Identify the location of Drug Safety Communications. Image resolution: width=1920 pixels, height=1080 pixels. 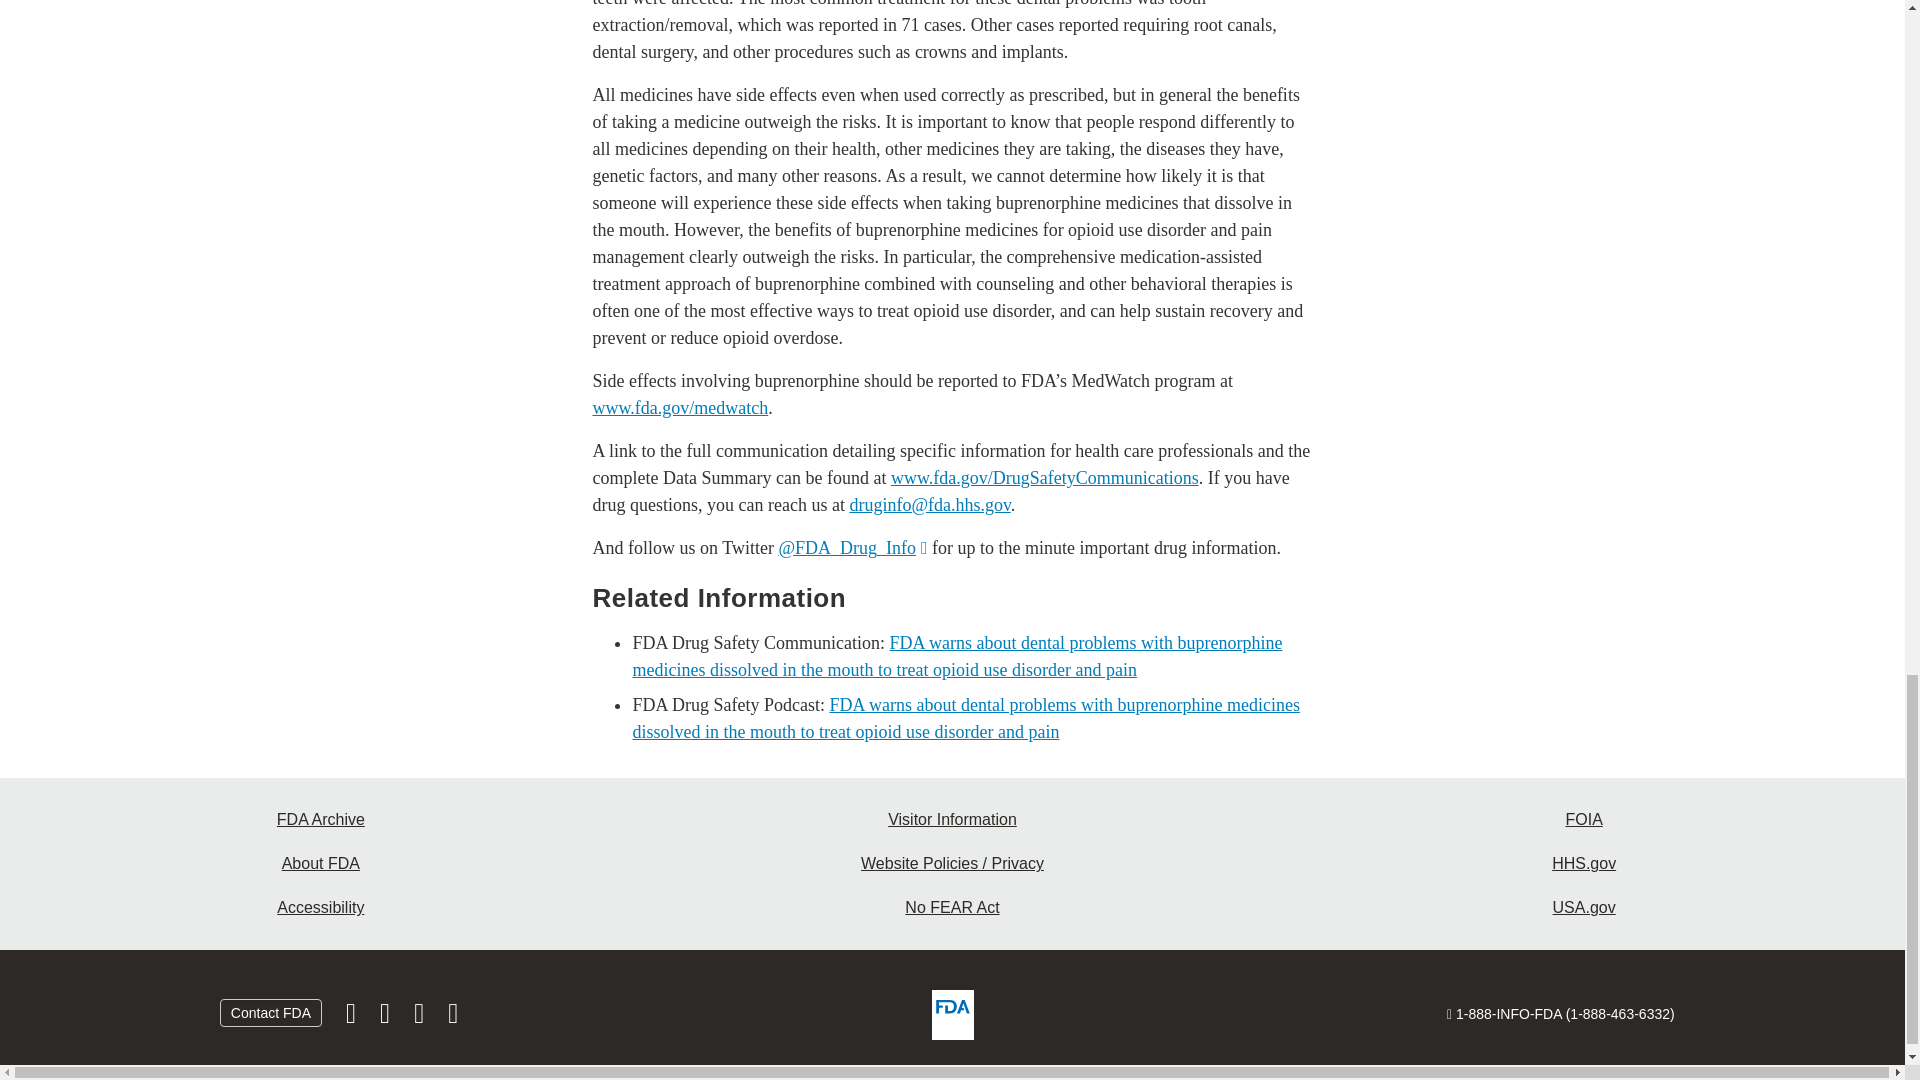
(1044, 478).